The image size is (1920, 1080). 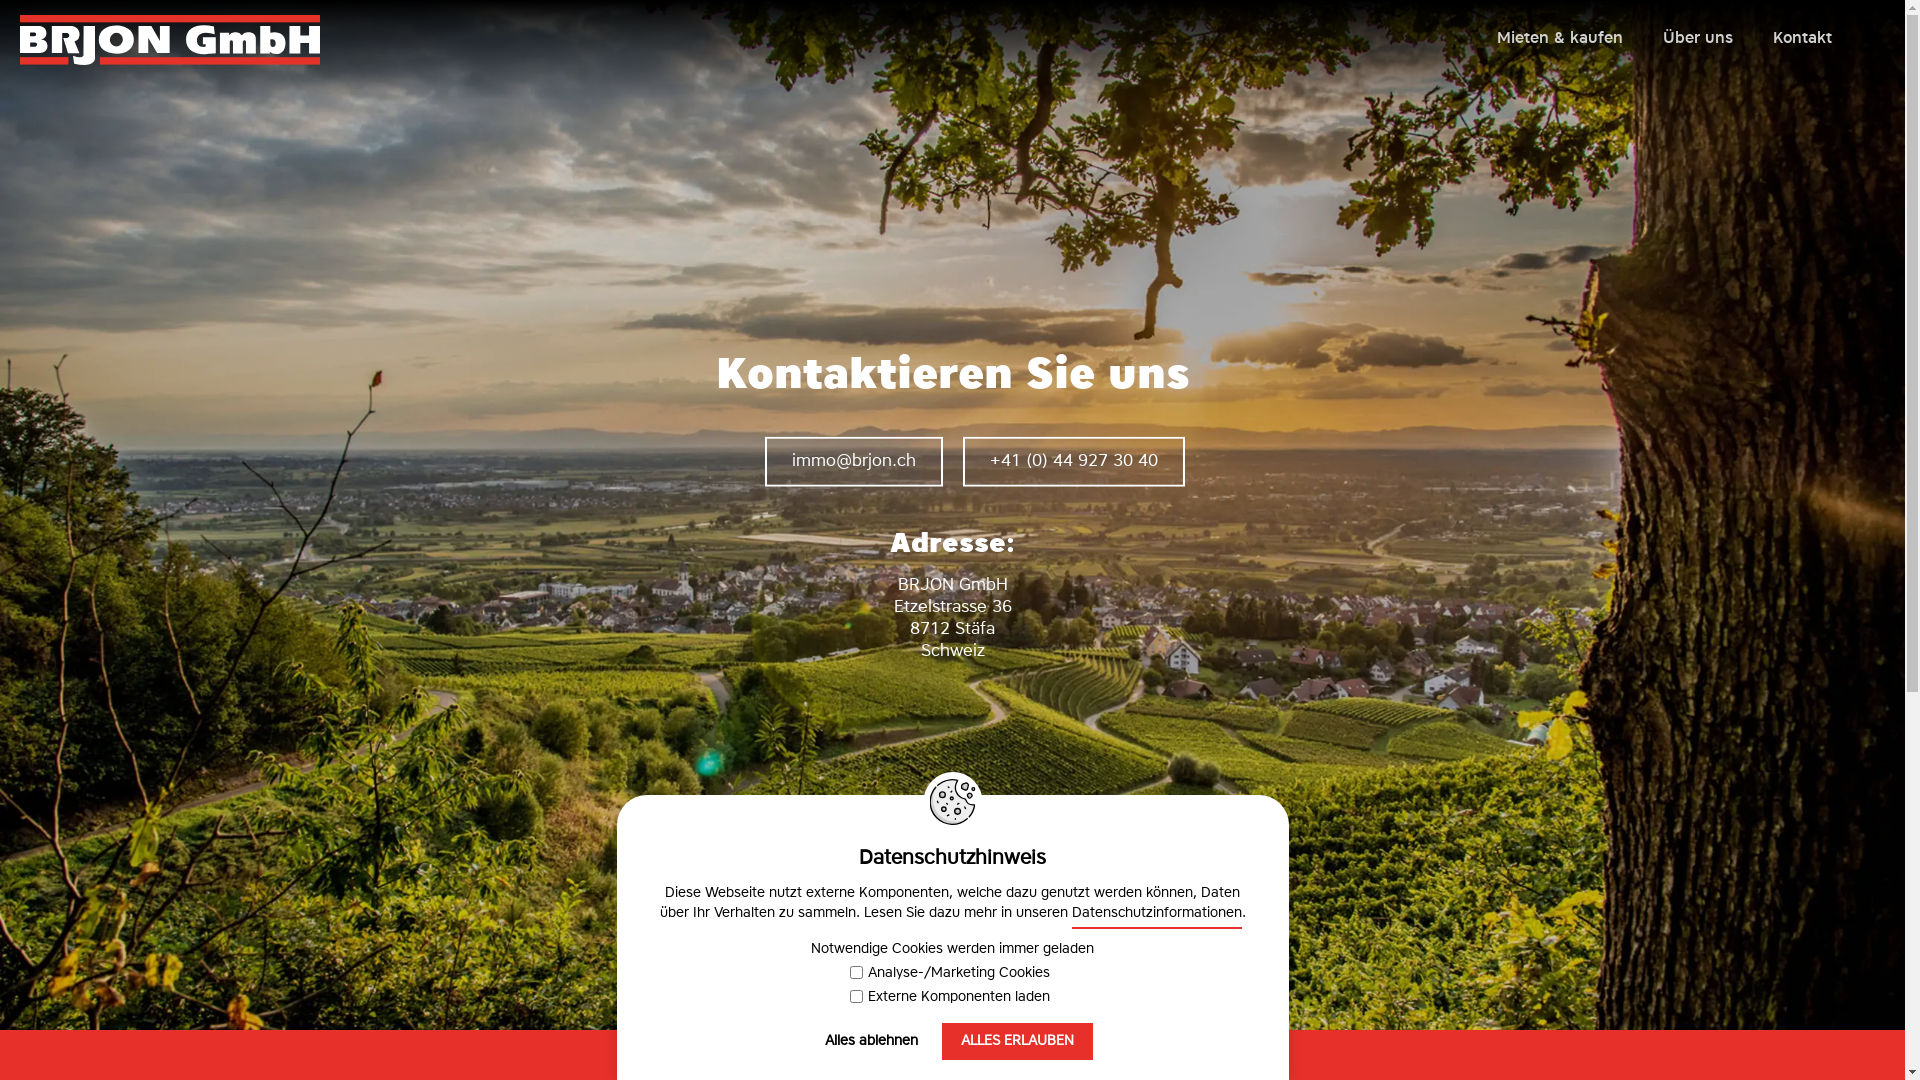 I want to click on ALLES ERLAUBEN, so click(x=1018, y=1042).